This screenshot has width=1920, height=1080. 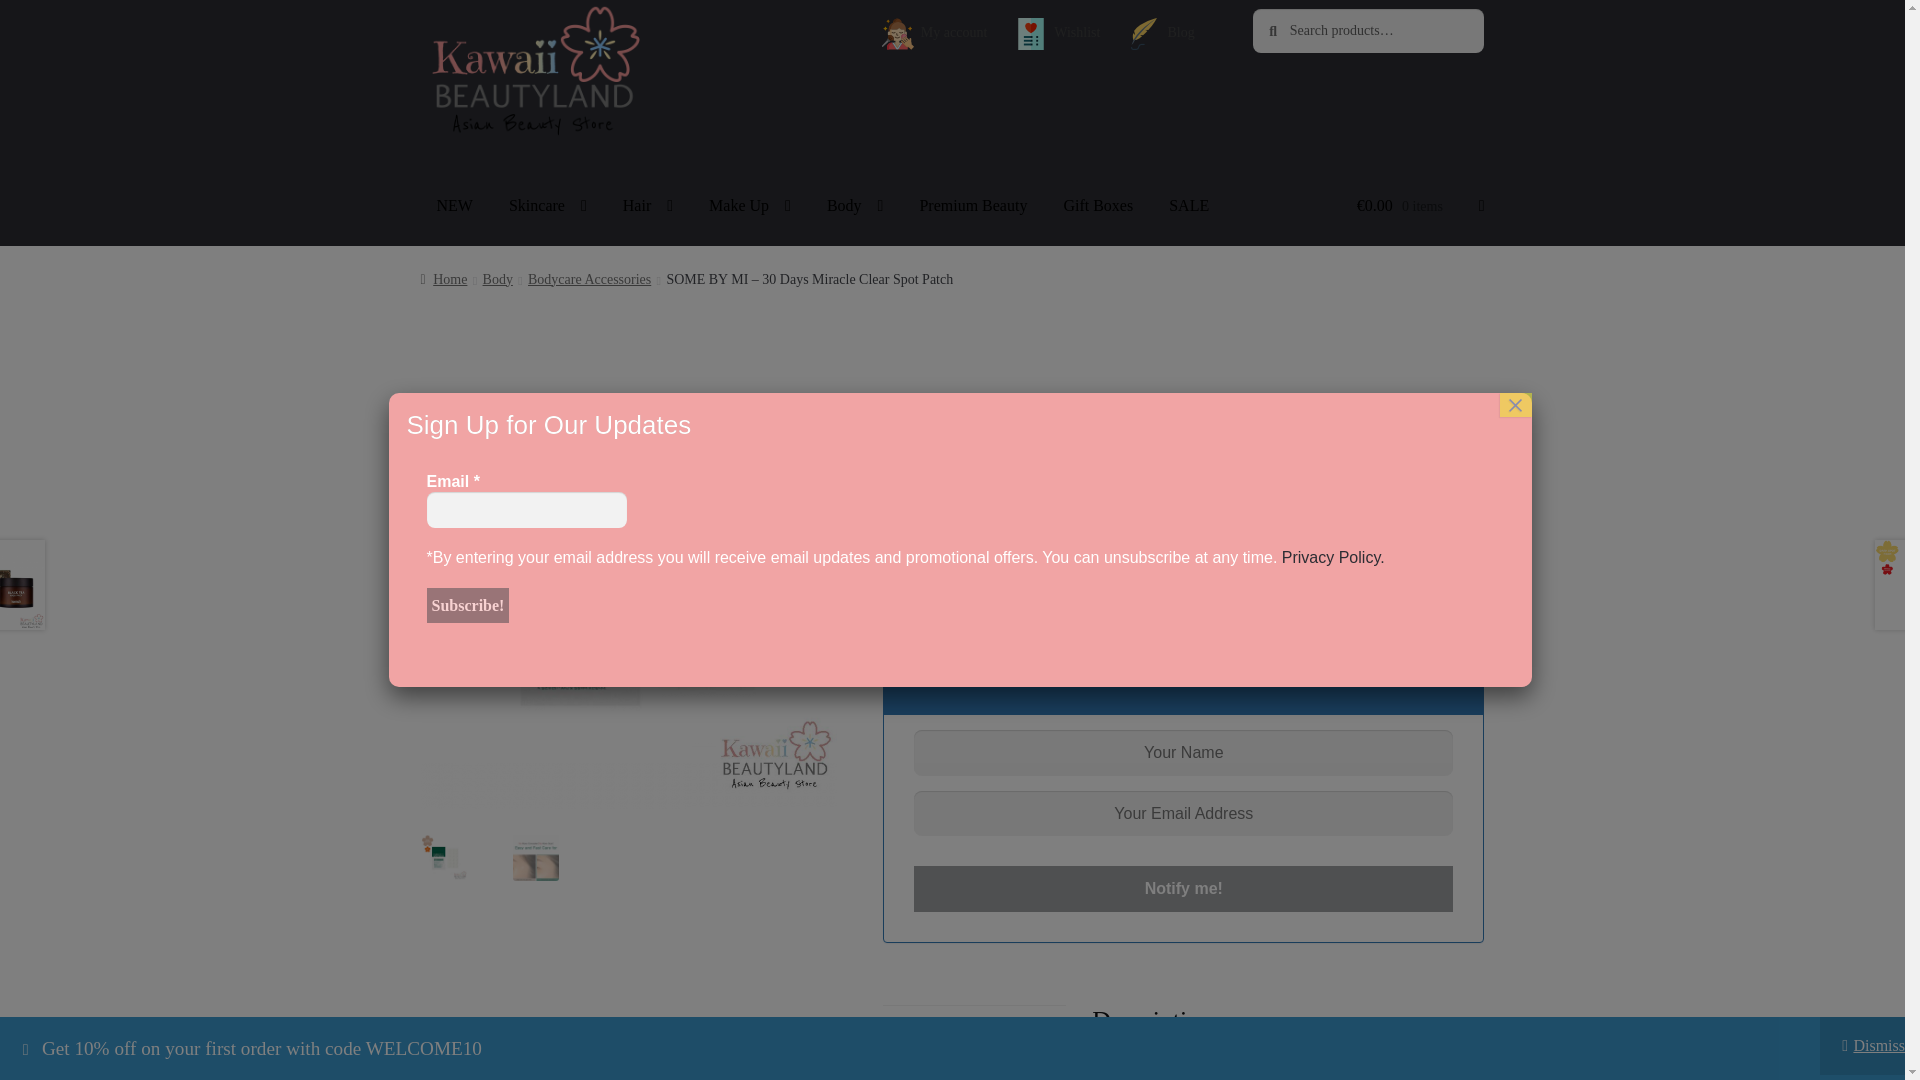 I want to click on My account, so click(x=934, y=34).